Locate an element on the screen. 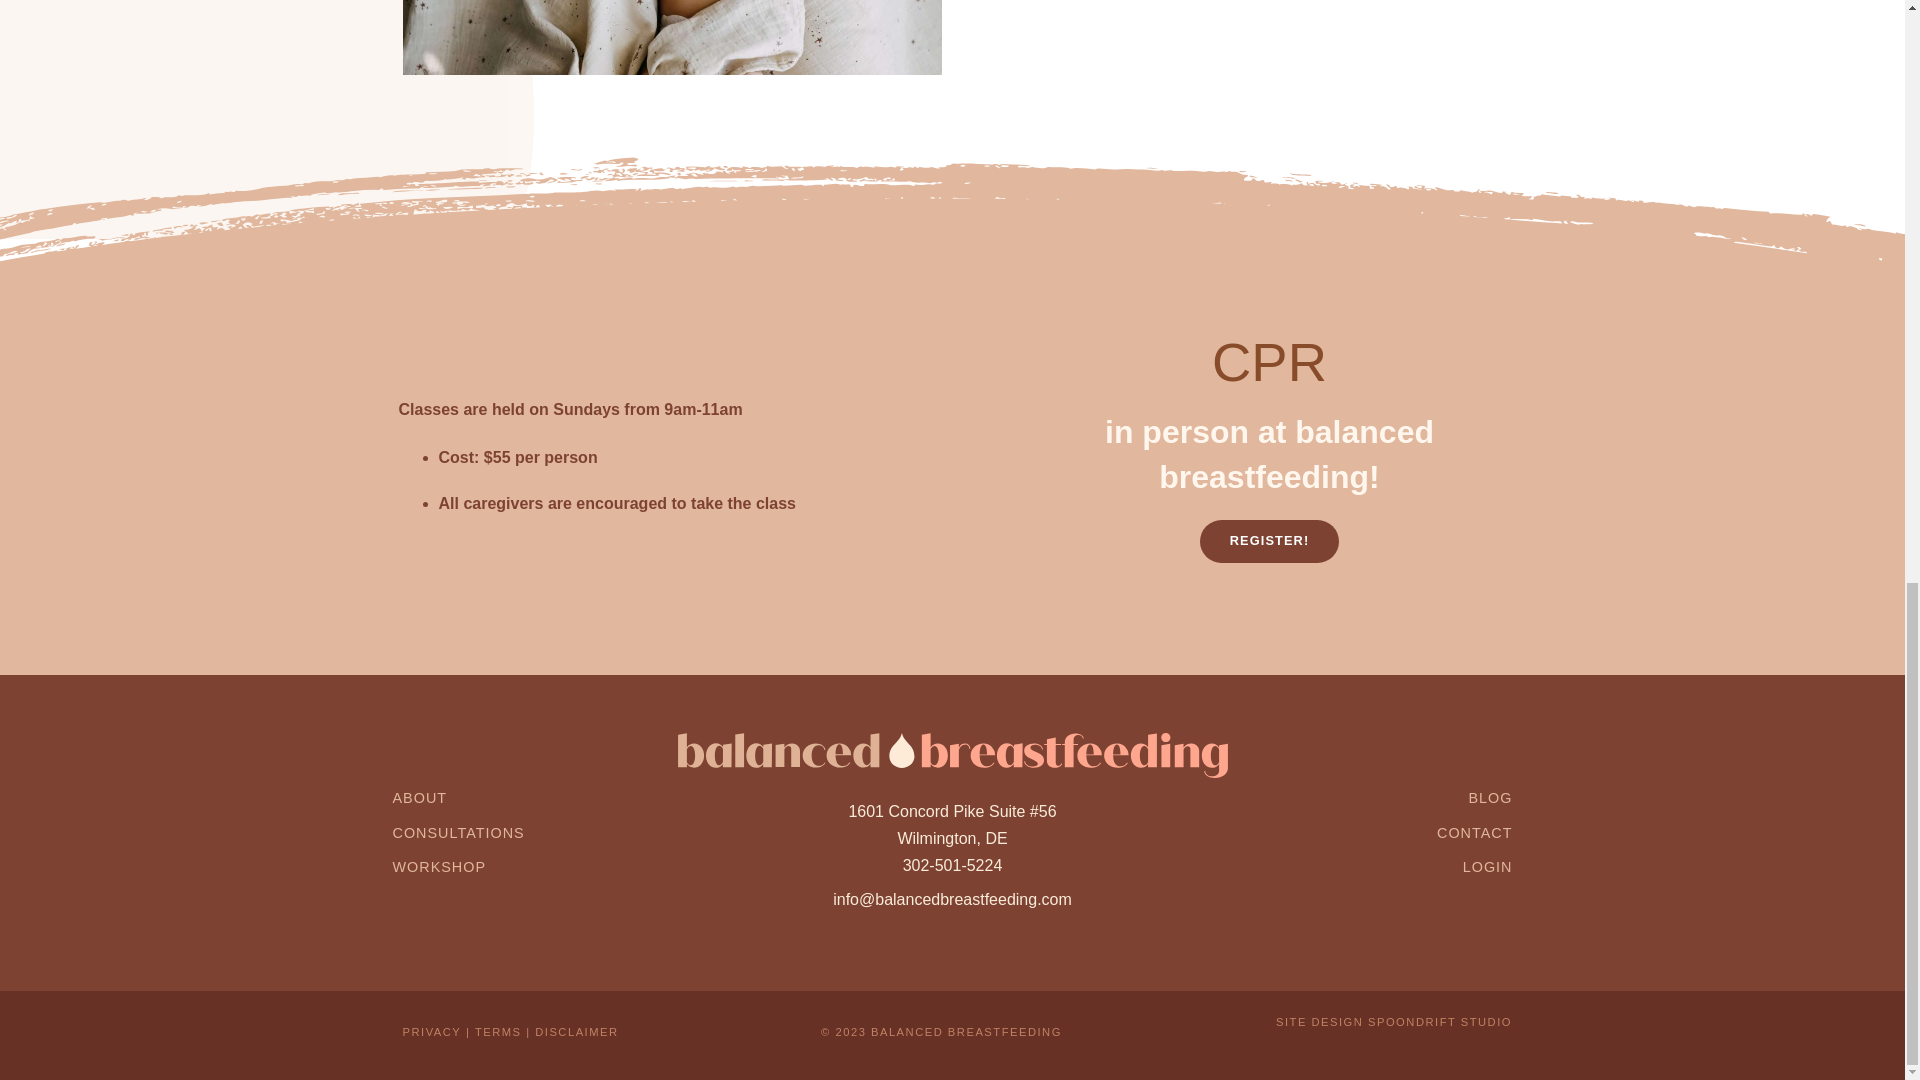  CONSULTATIONS is located at coordinates (458, 833).